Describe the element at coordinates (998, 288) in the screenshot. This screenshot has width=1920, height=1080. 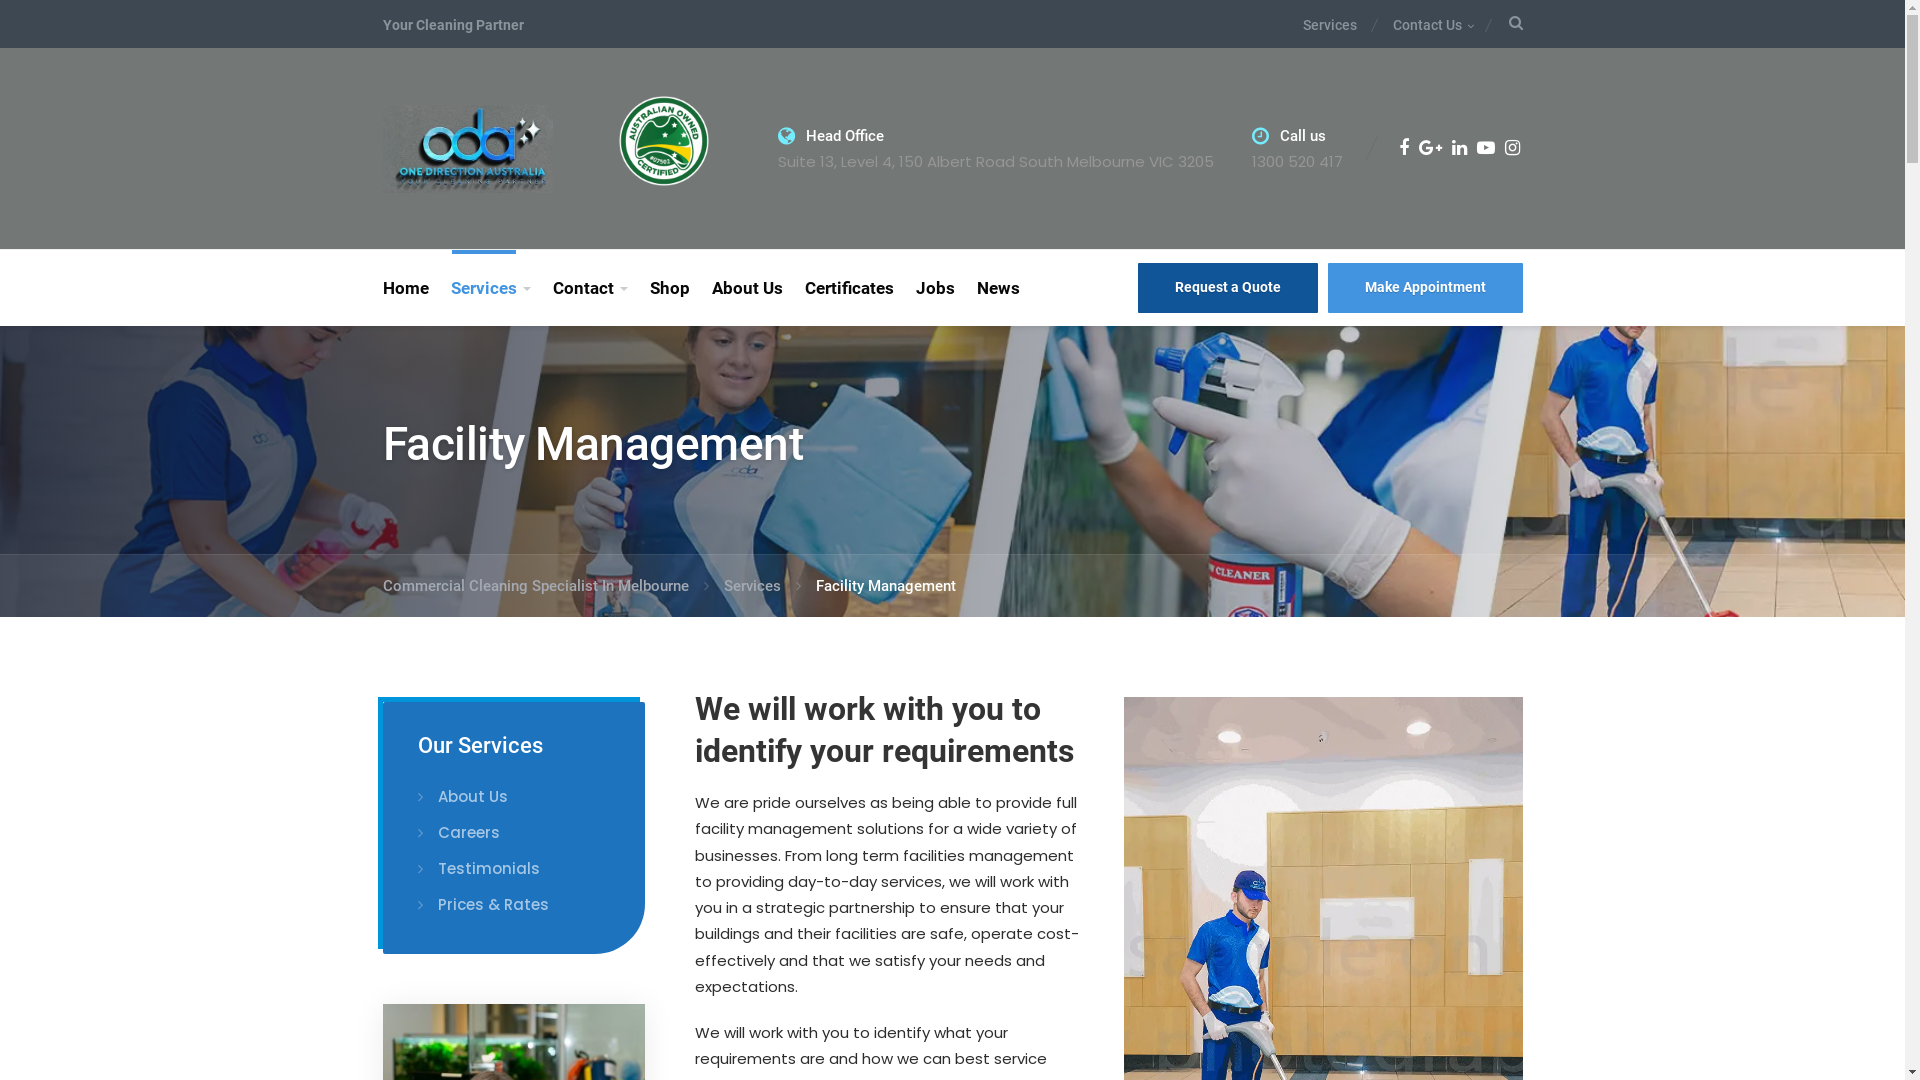
I see `News` at that location.